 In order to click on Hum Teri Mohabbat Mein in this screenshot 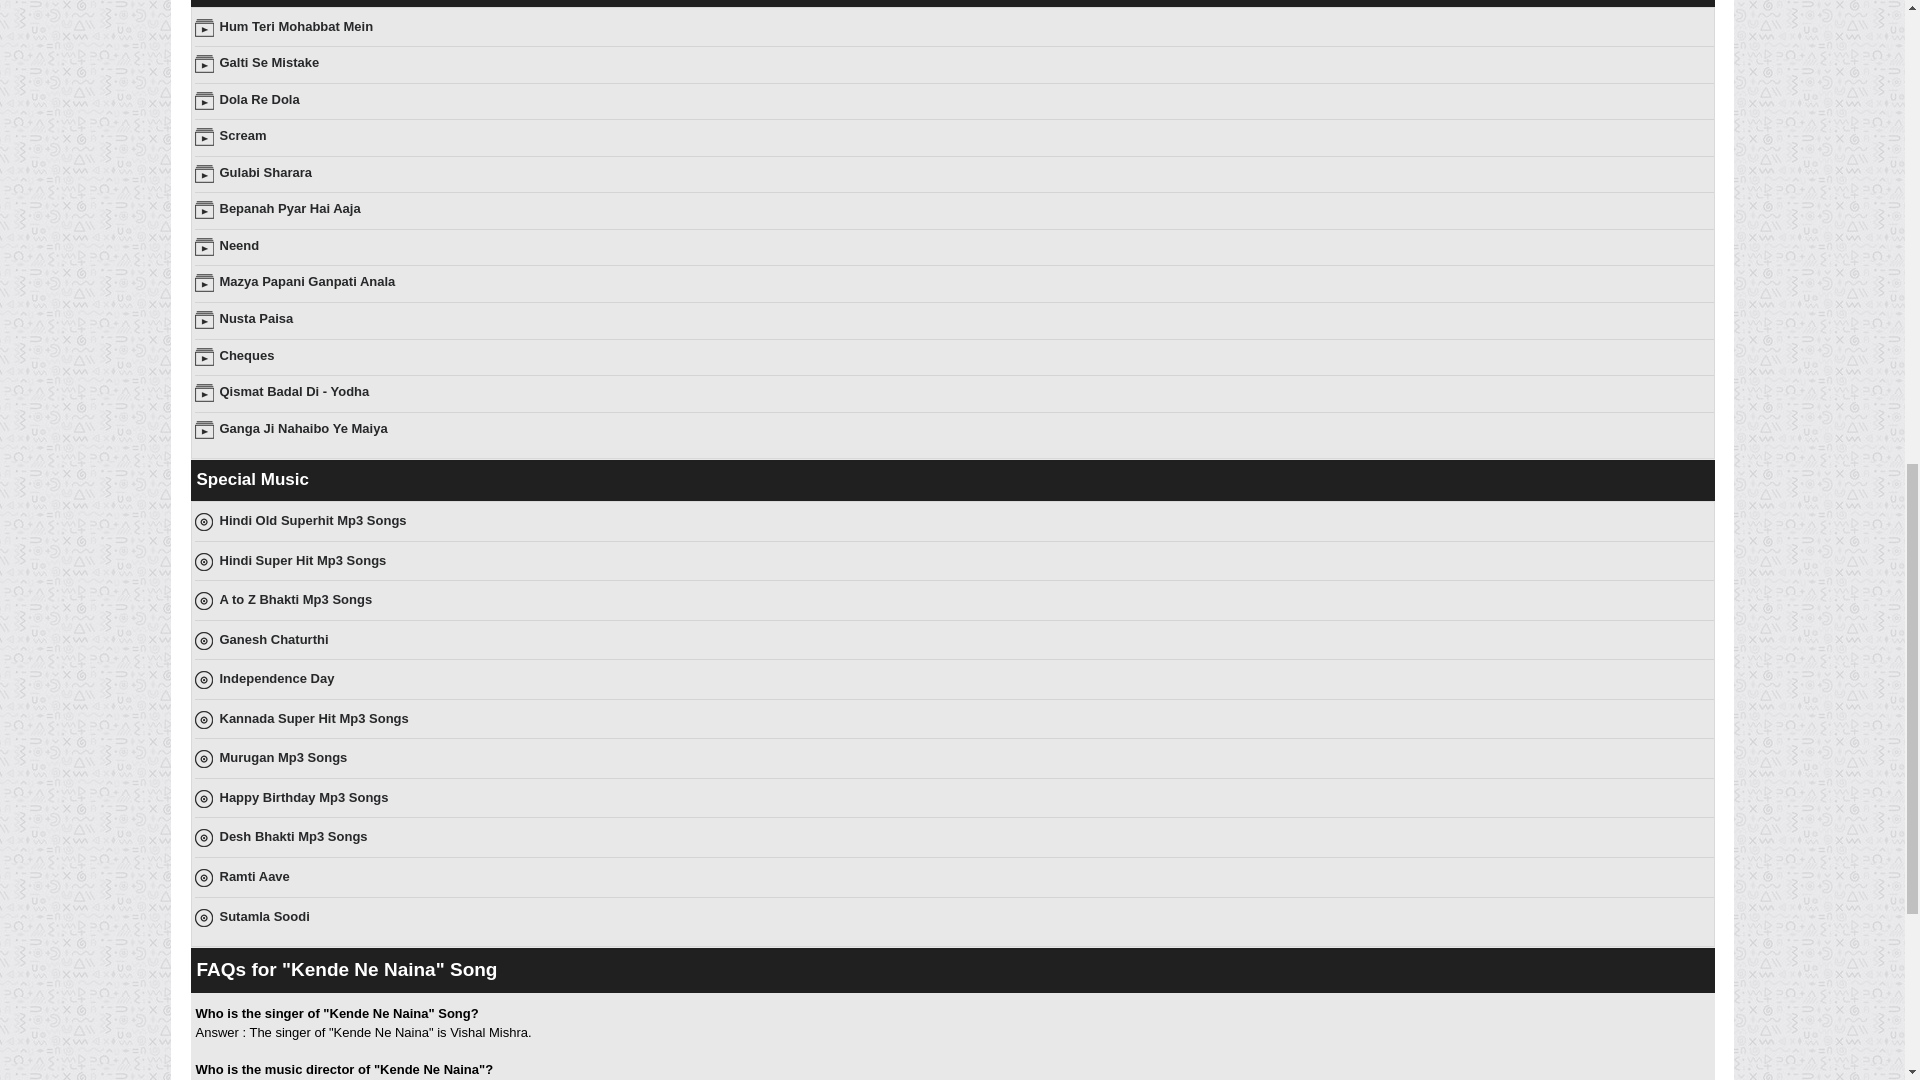, I will do `click(297, 26)`.